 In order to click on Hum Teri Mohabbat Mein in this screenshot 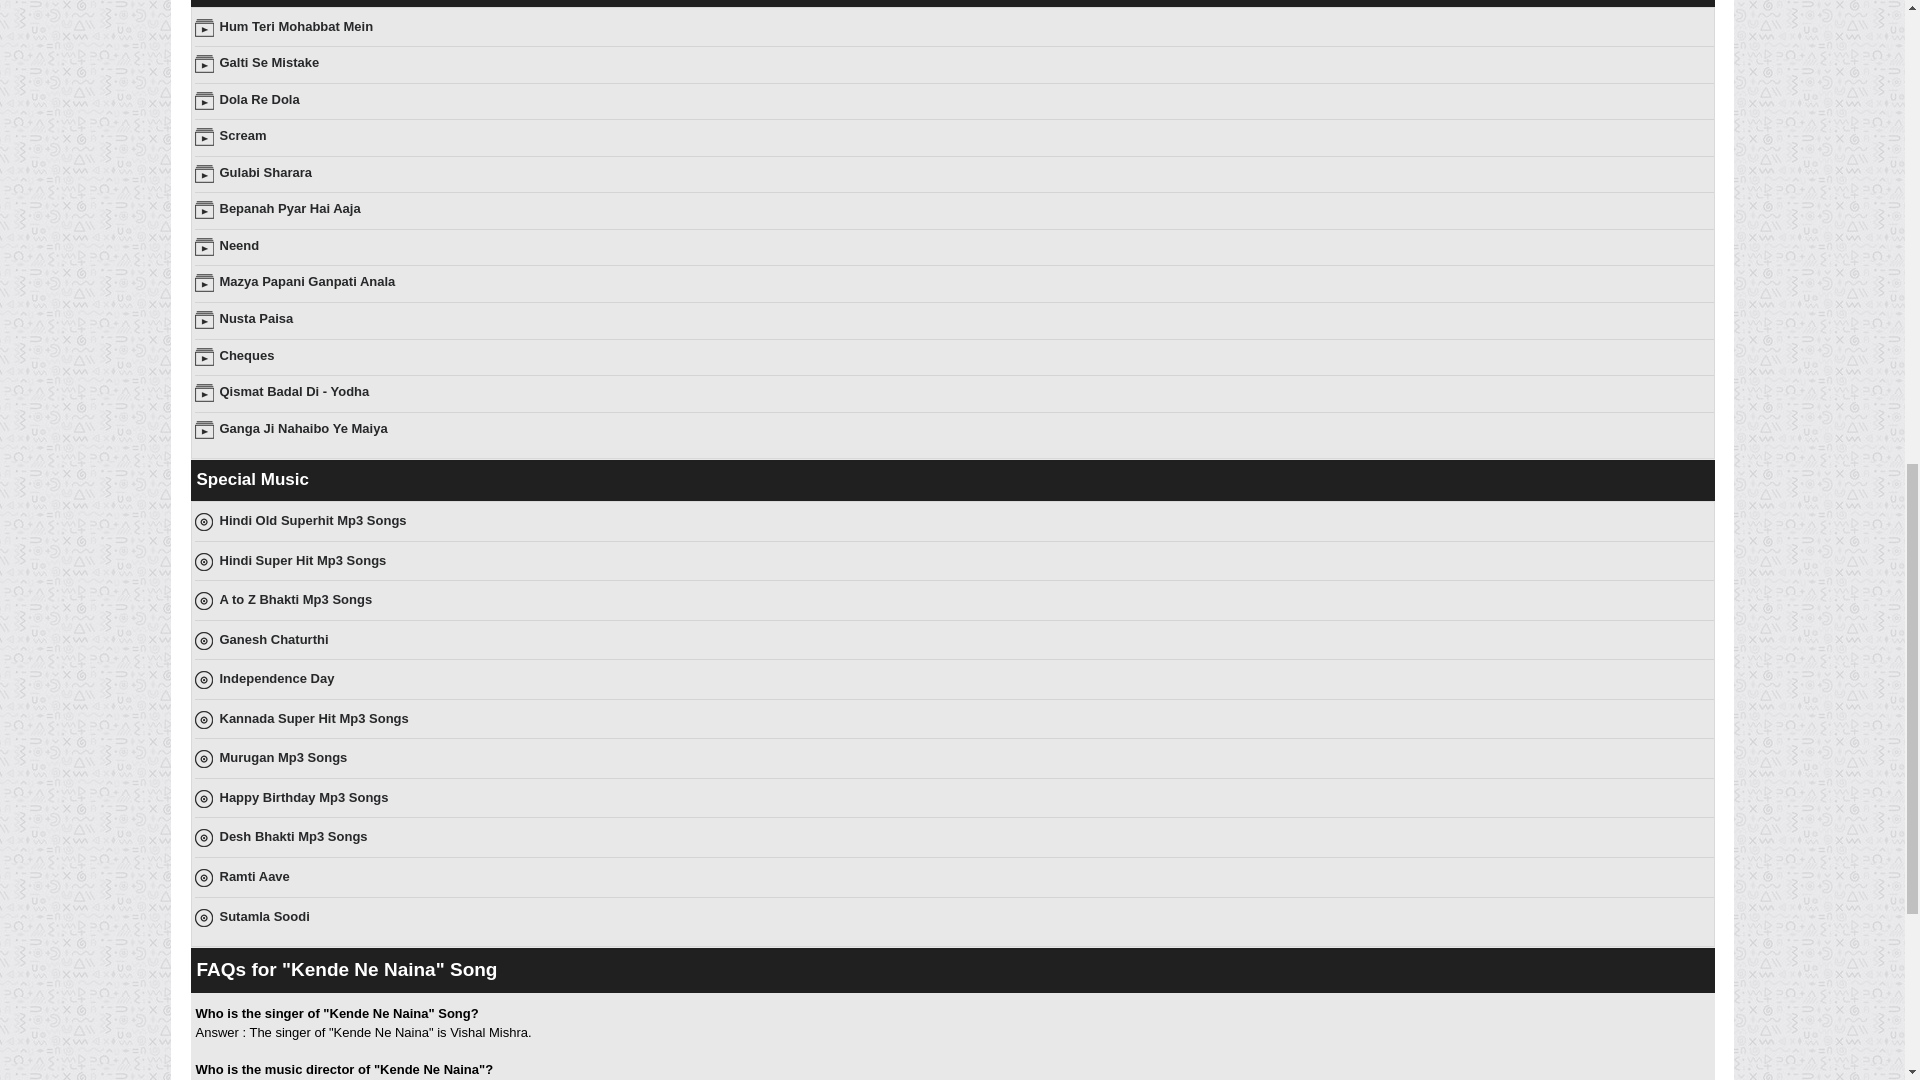, I will do `click(297, 26)`.